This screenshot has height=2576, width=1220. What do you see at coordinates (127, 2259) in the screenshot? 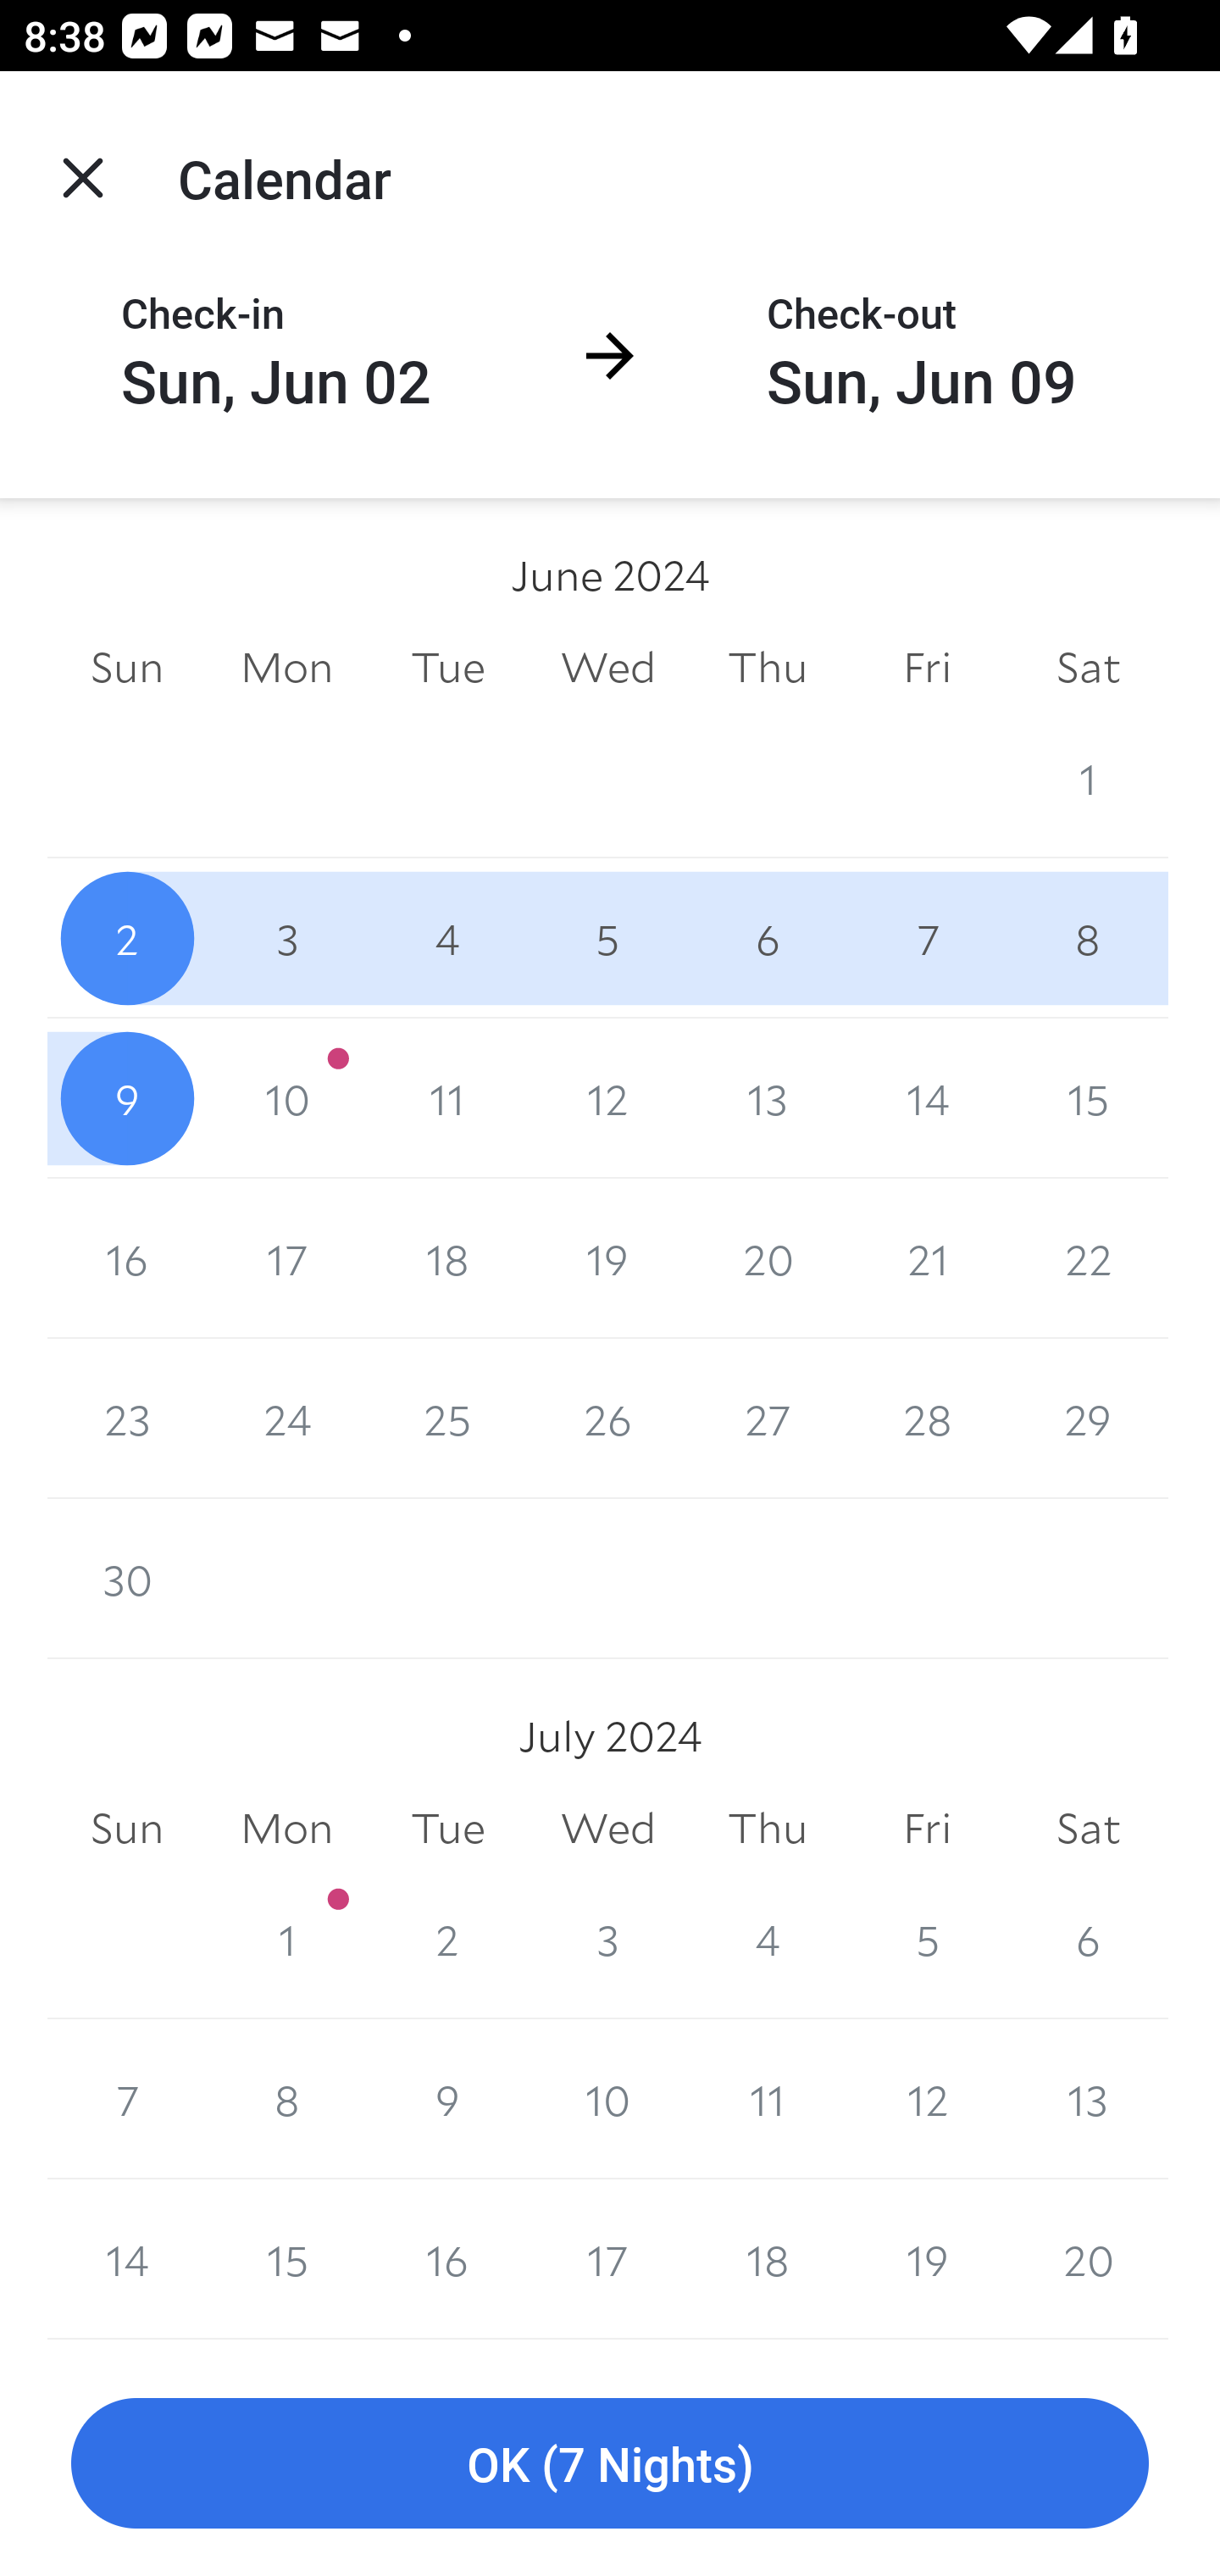
I see `14 14 July 2024` at bounding box center [127, 2259].